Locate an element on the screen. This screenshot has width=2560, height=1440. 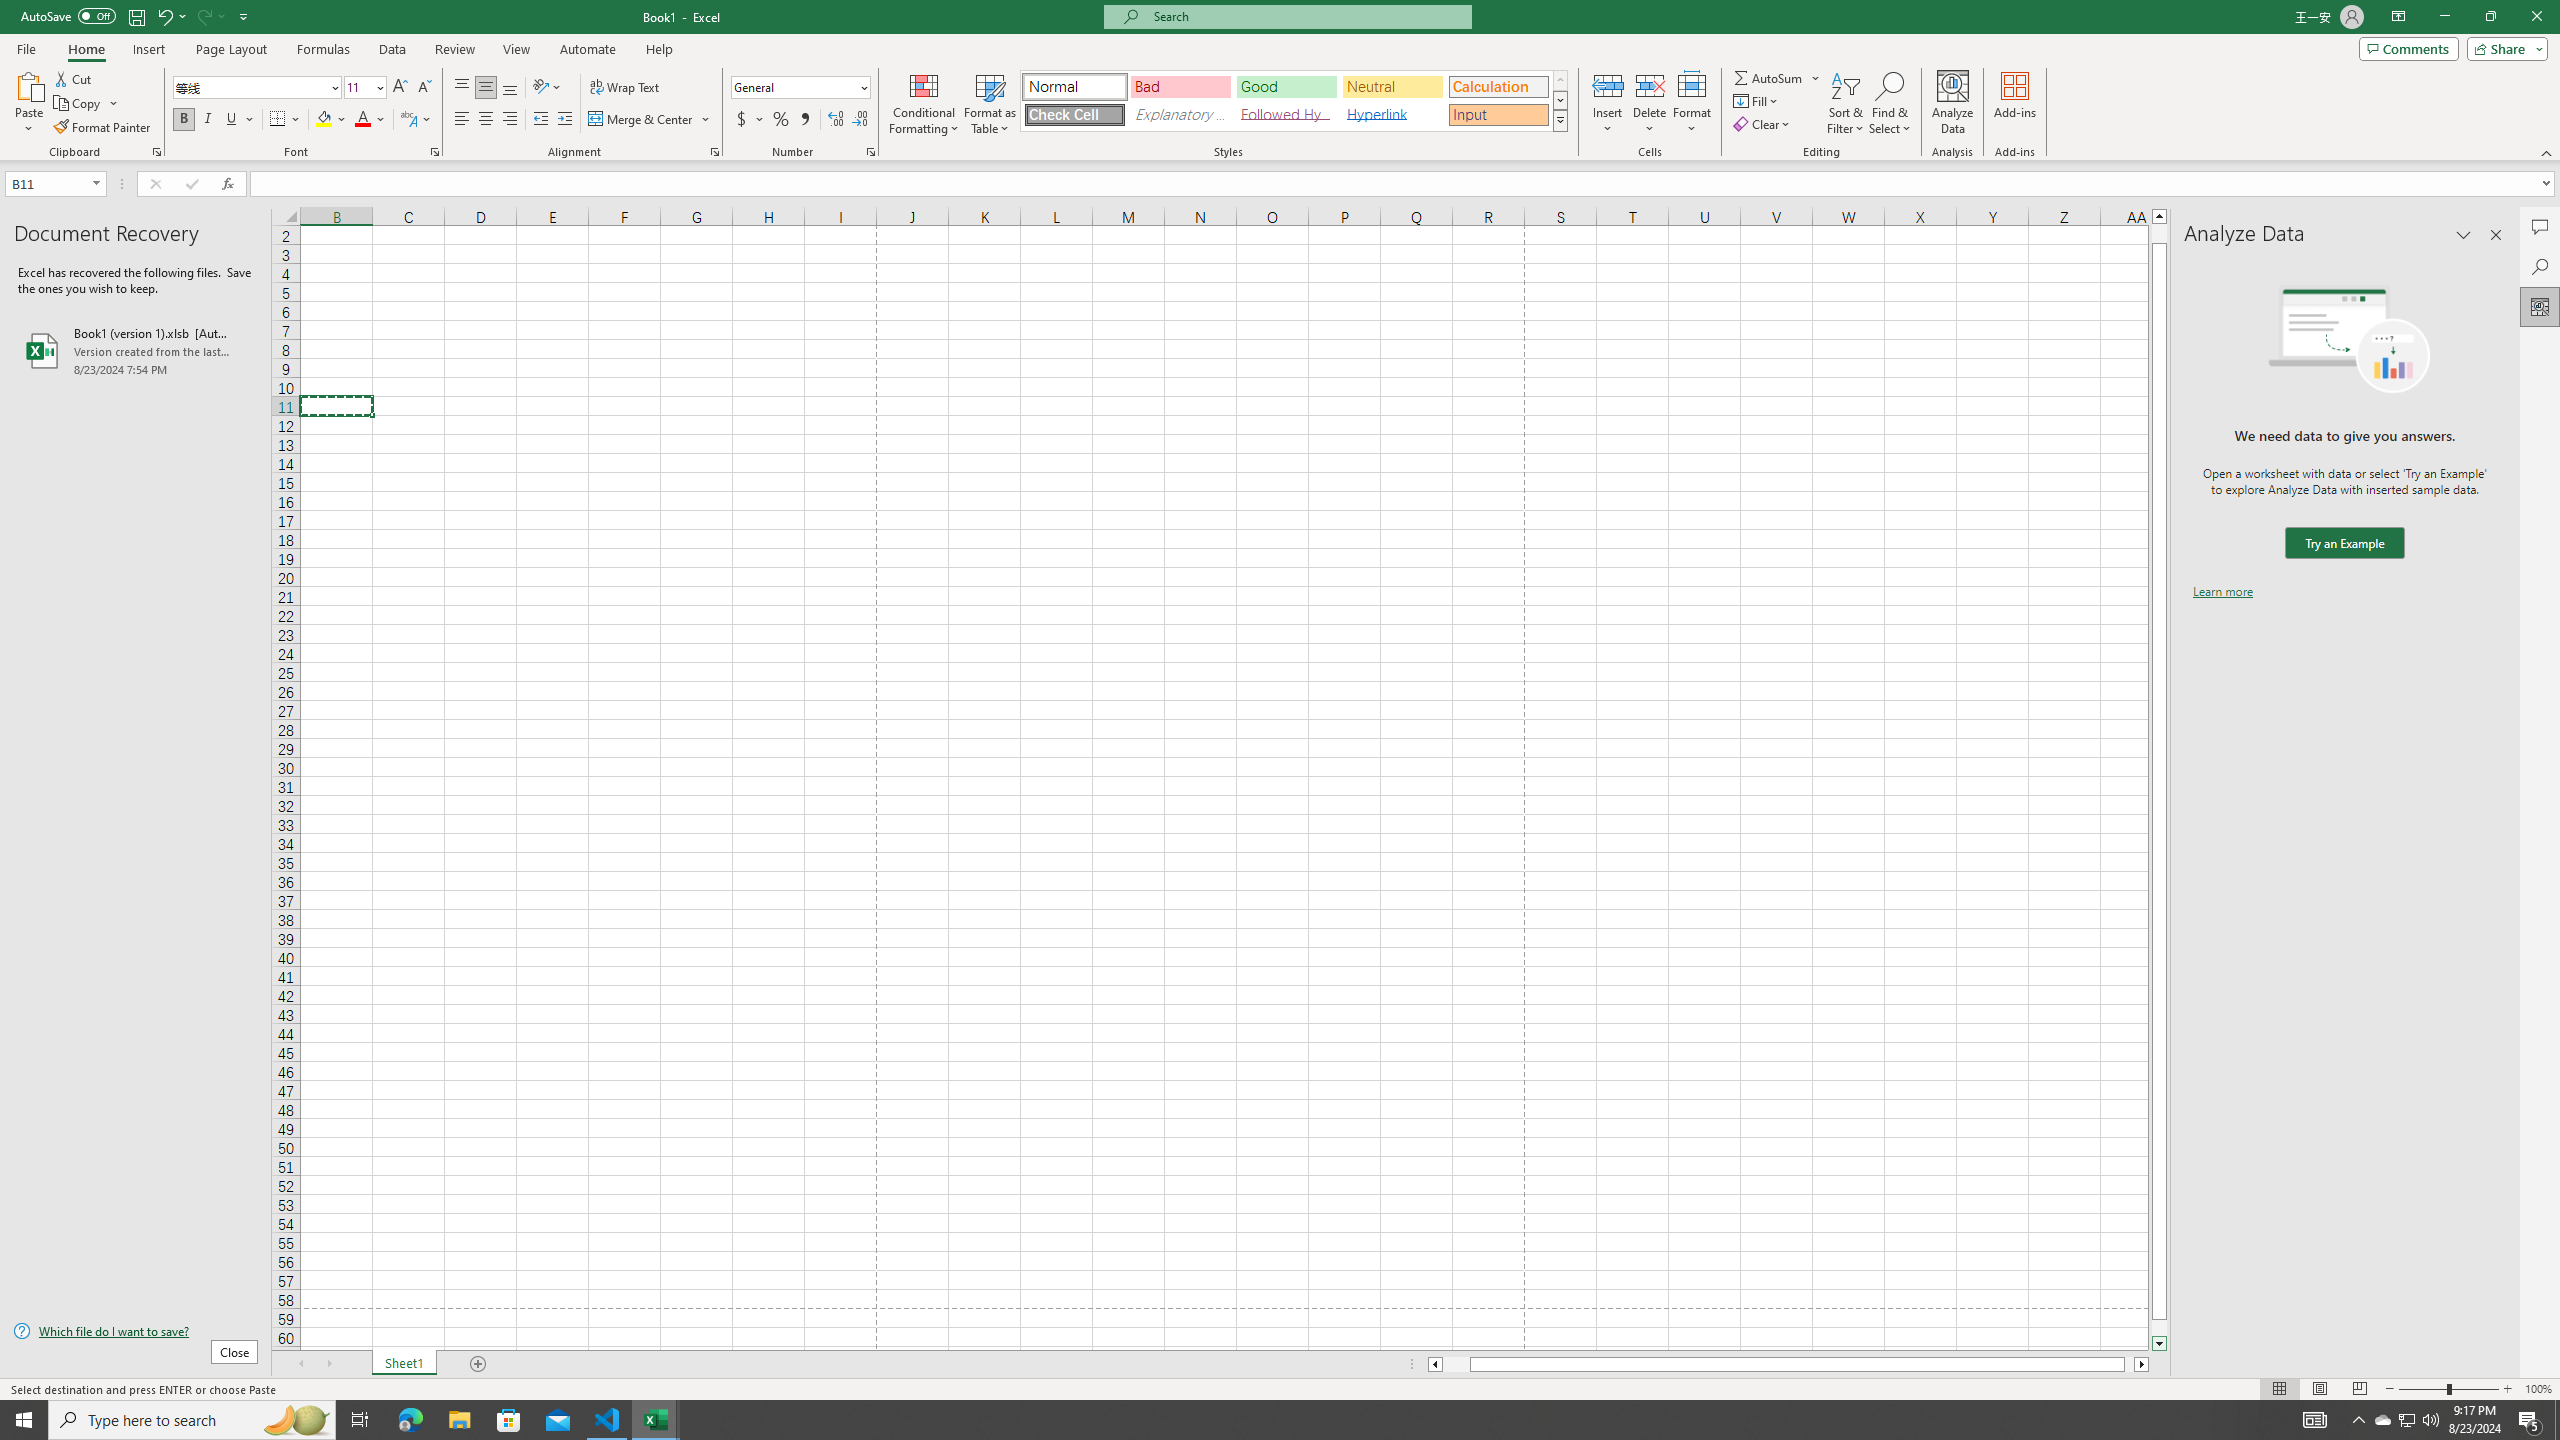
Font Size is located at coordinates (364, 88).